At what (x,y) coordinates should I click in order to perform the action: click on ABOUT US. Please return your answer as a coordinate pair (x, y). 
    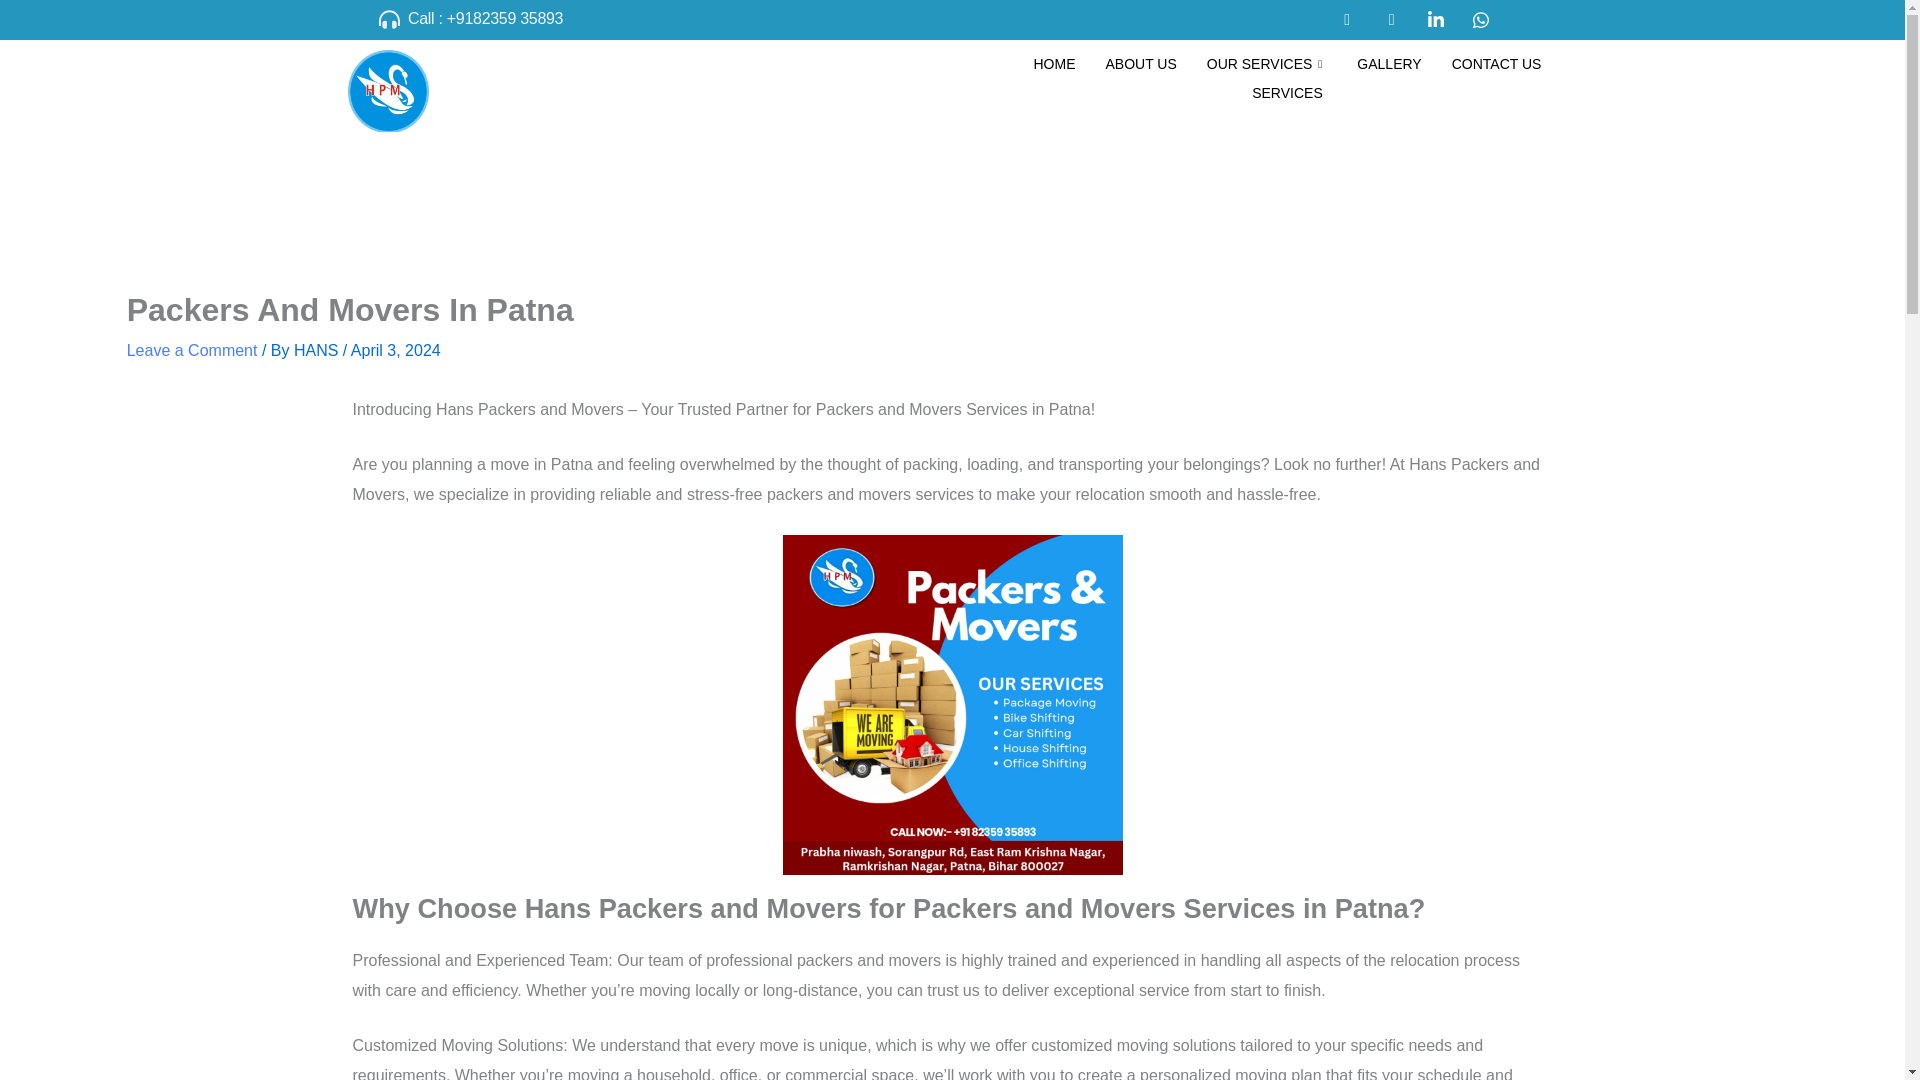
    Looking at the image, I should click on (1140, 64).